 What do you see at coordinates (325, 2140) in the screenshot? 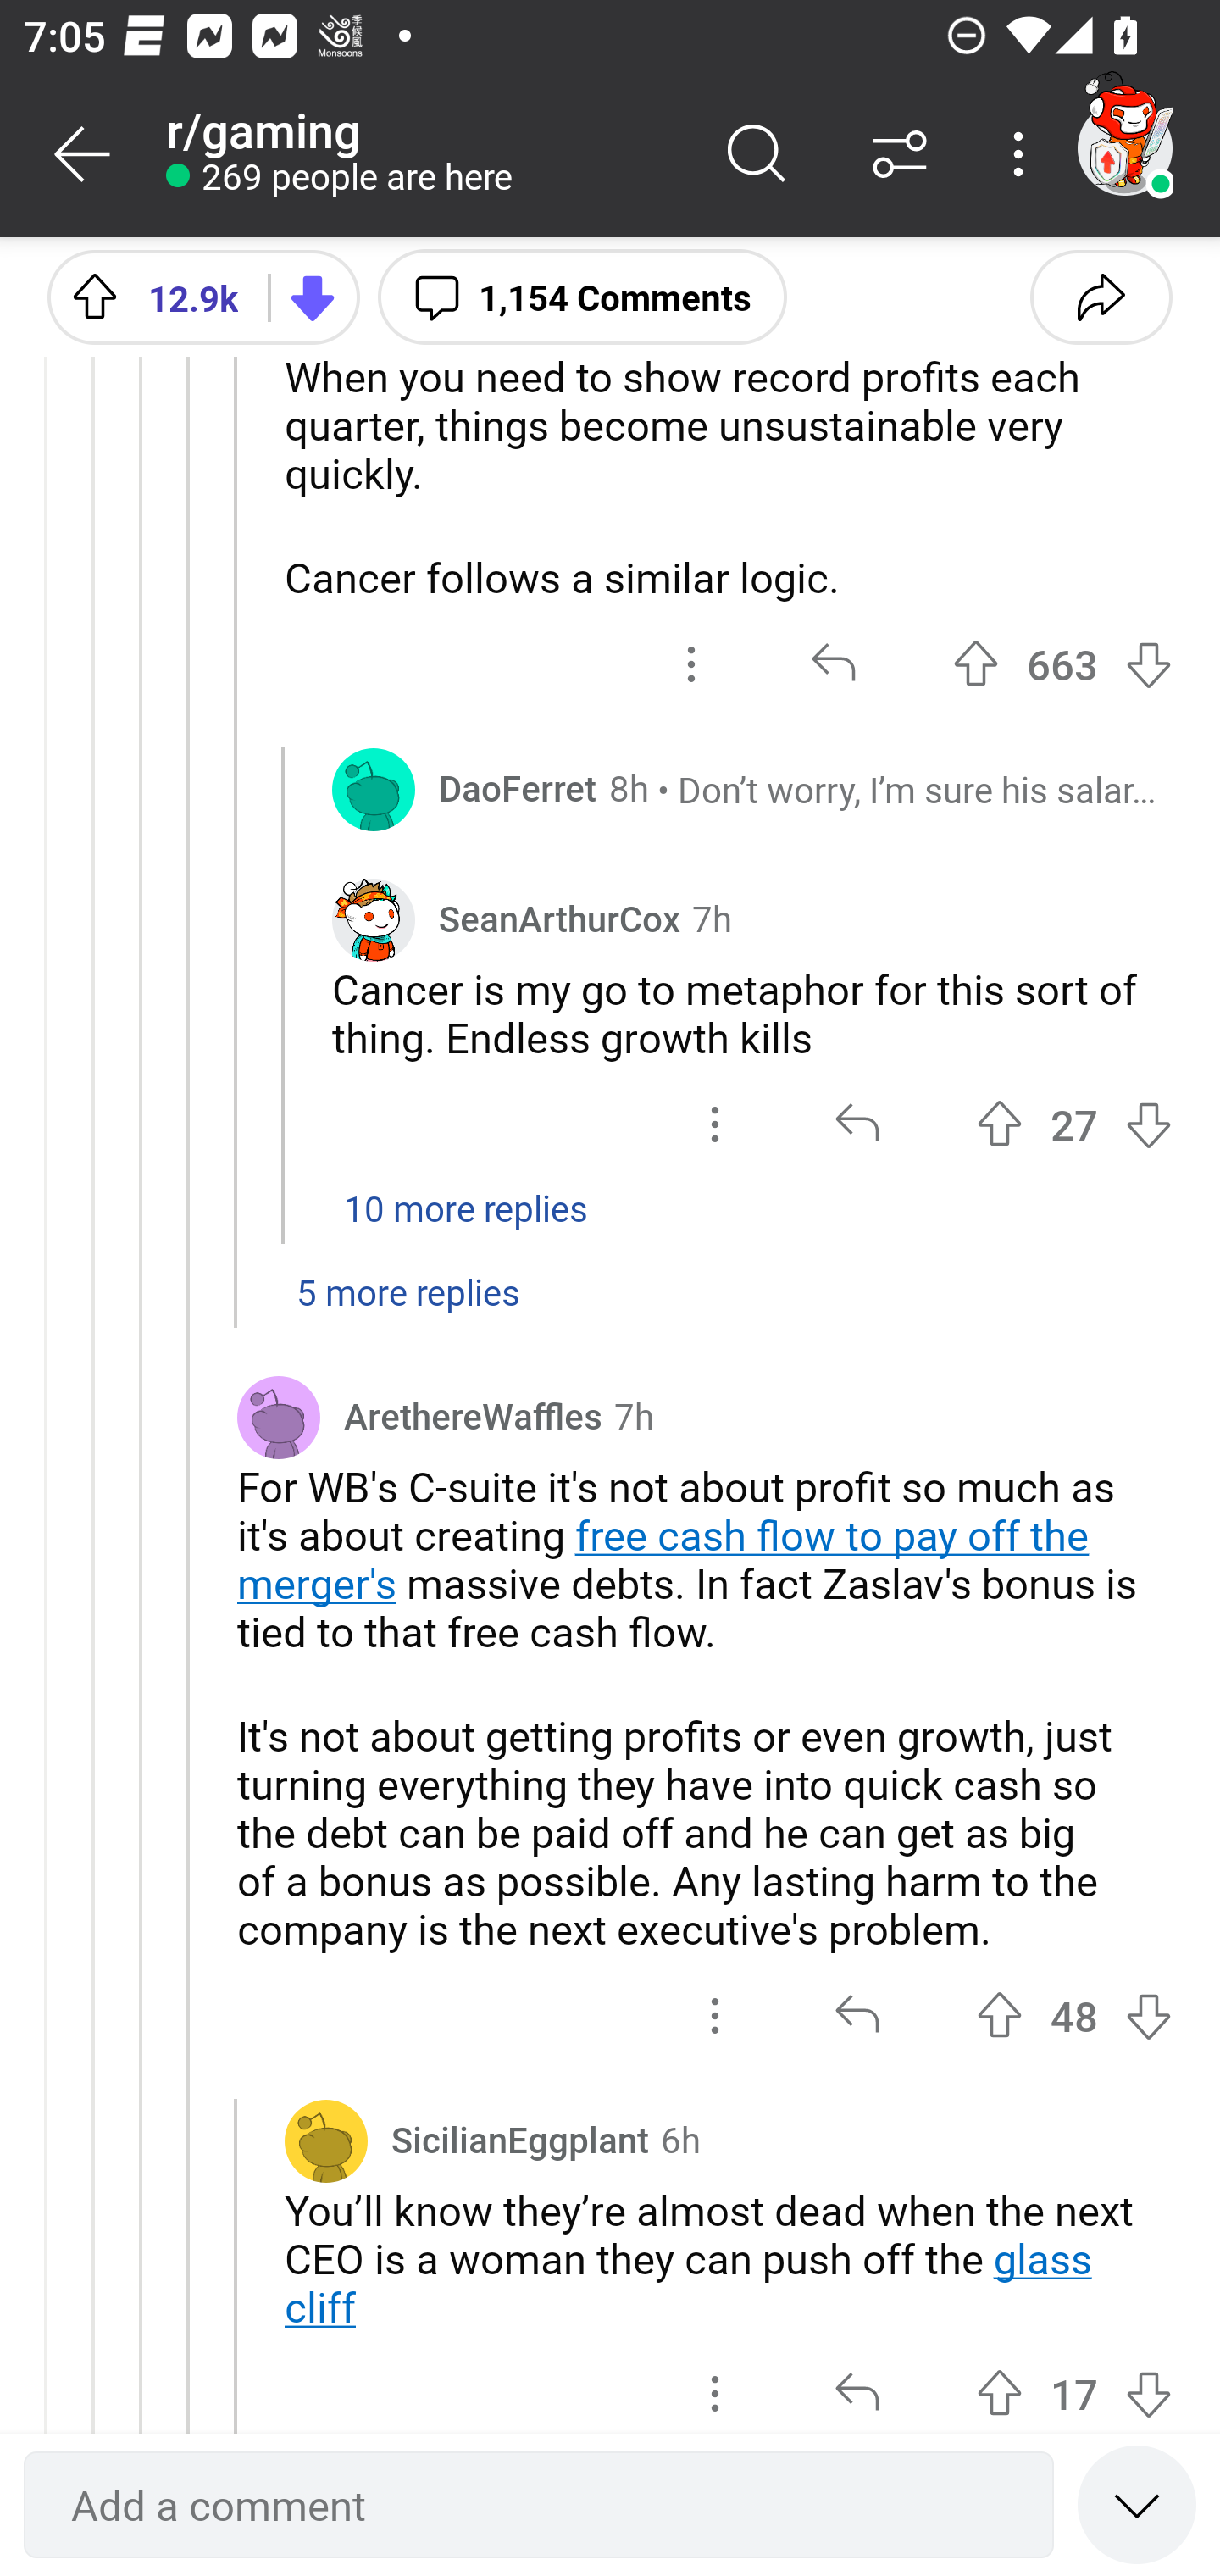
I see `Avatar` at bounding box center [325, 2140].